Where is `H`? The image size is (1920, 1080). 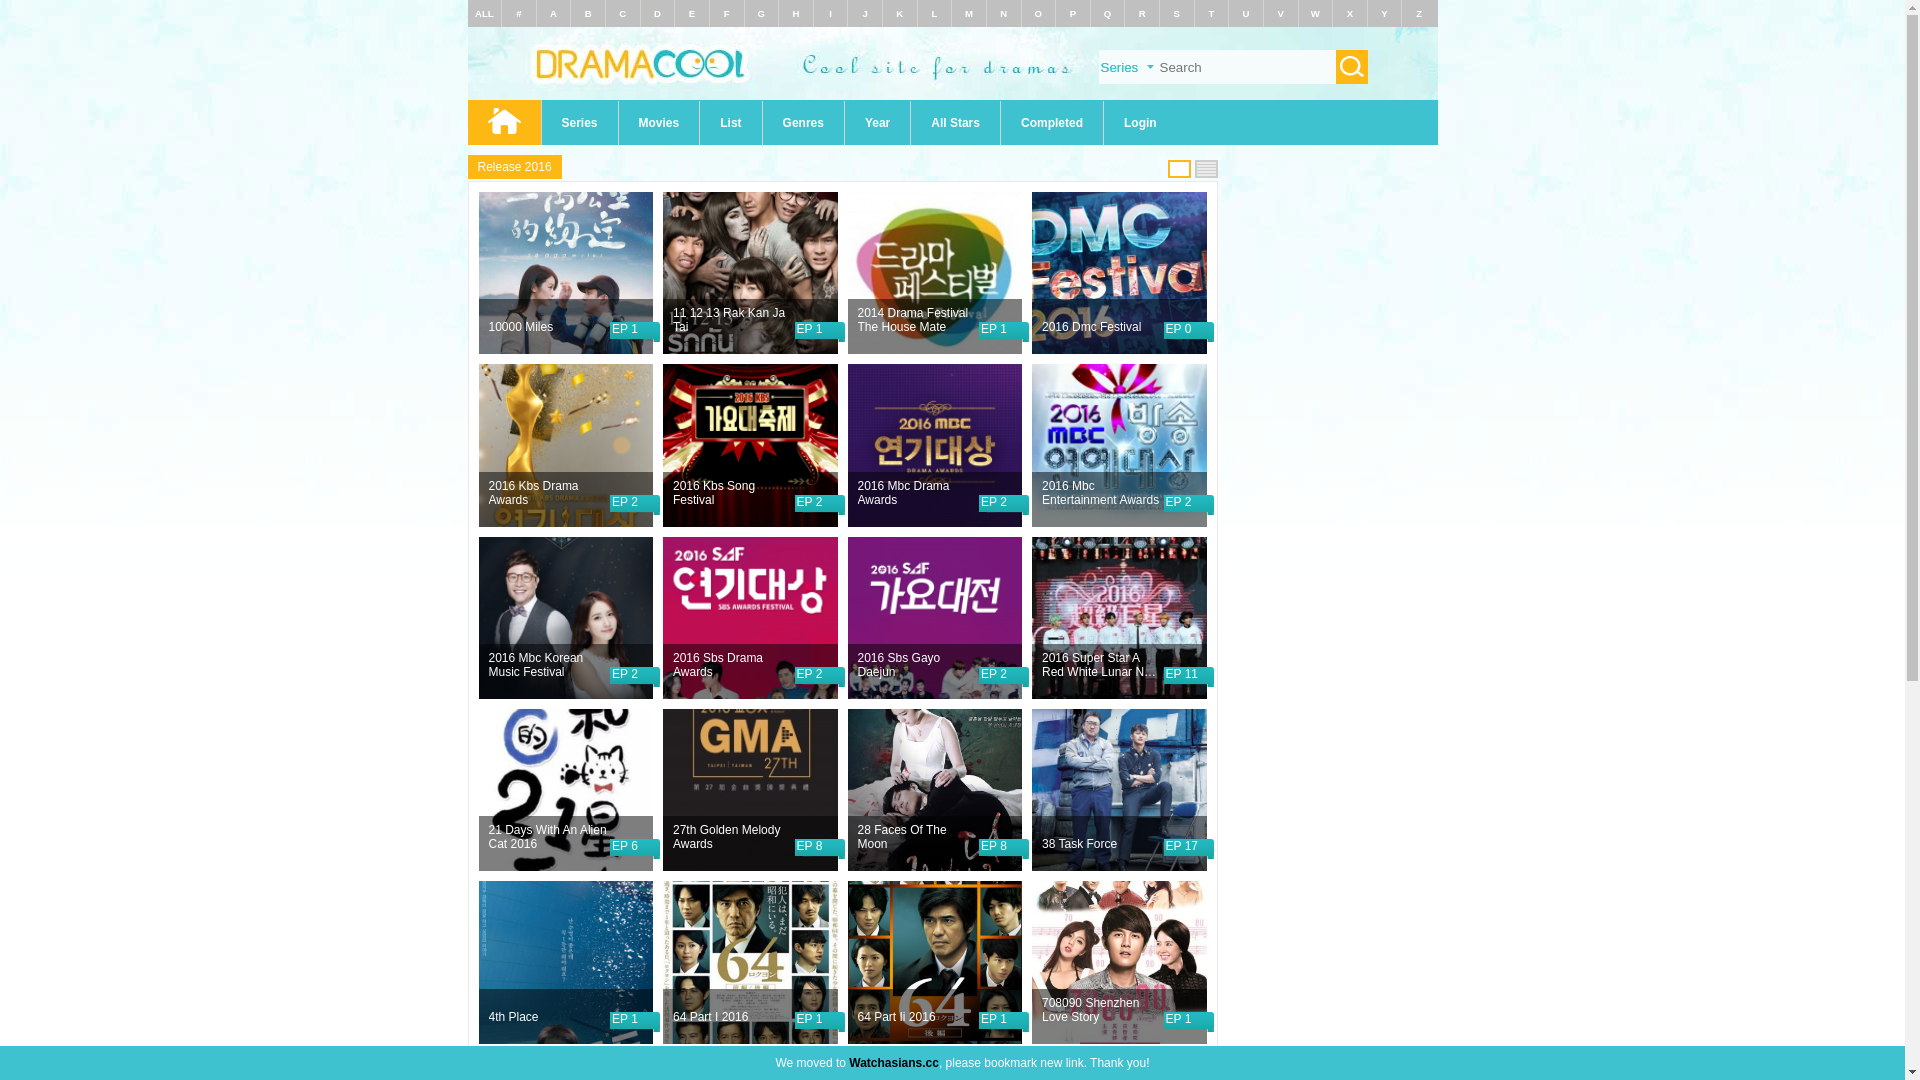 H is located at coordinates (796, 14).